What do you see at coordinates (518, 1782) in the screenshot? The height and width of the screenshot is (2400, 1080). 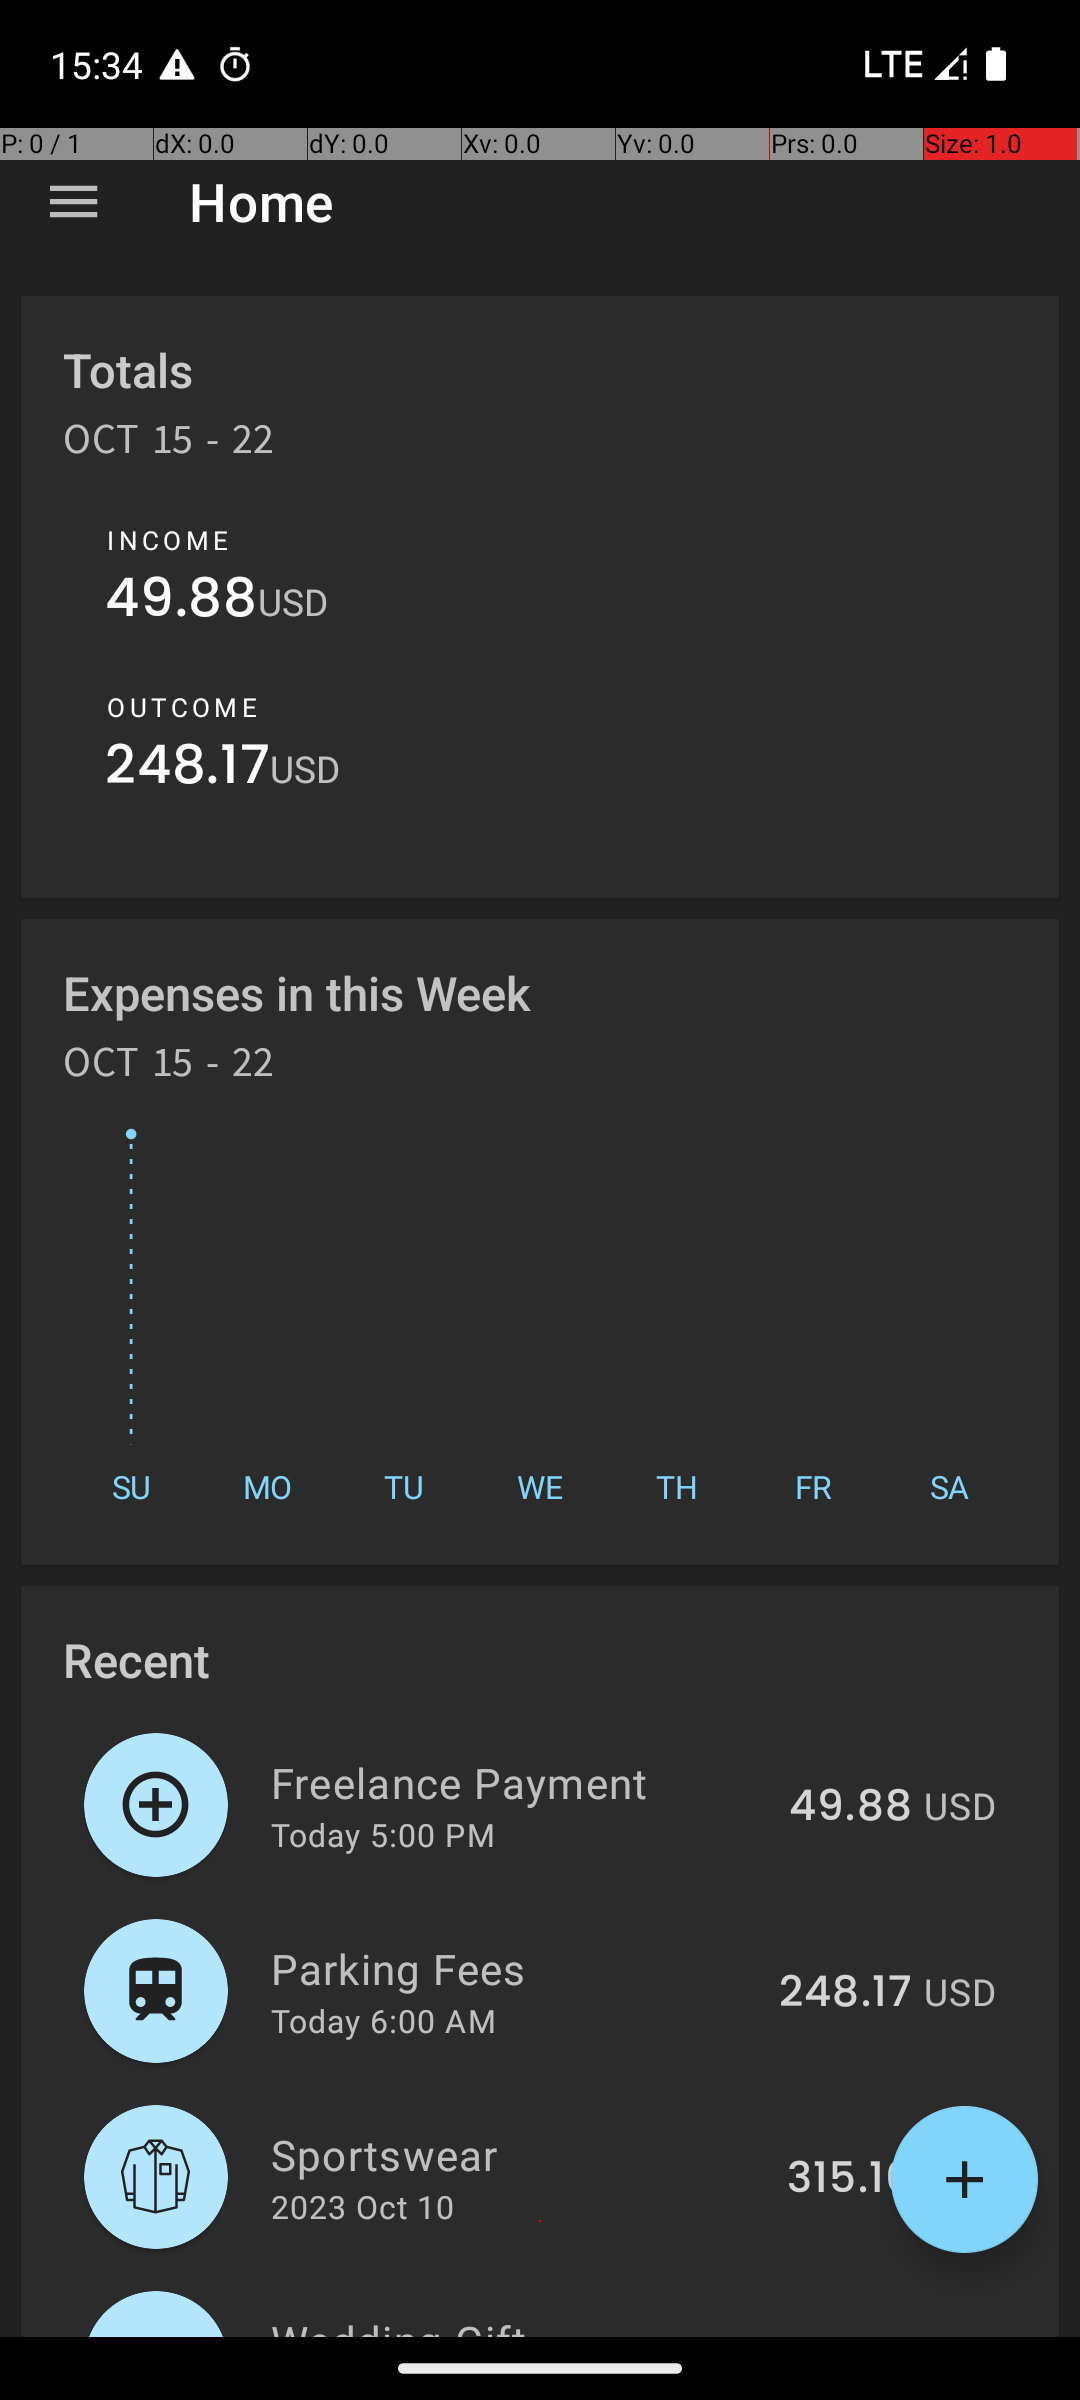 I see `Freelance Payment` at bounding box center [518, 1782].